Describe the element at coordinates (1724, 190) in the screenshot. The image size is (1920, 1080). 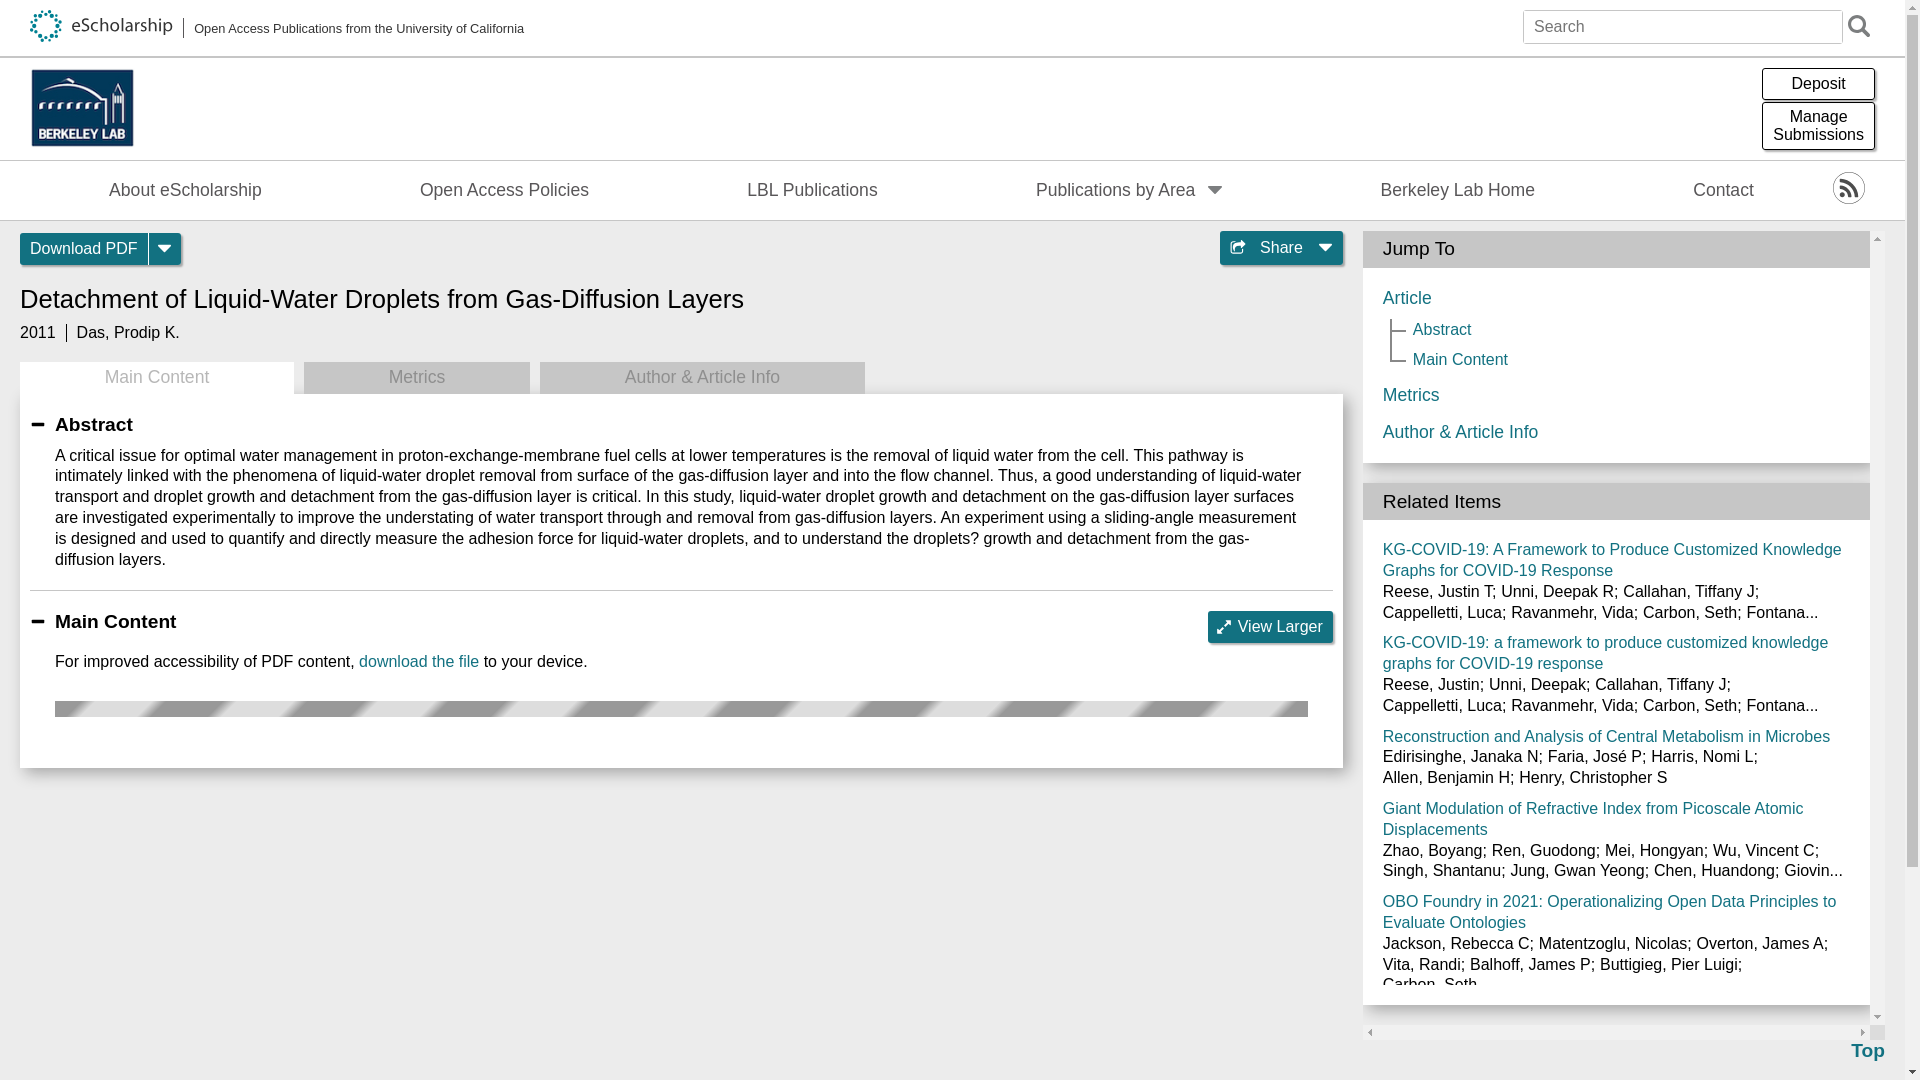
I see `Contact` at that location.